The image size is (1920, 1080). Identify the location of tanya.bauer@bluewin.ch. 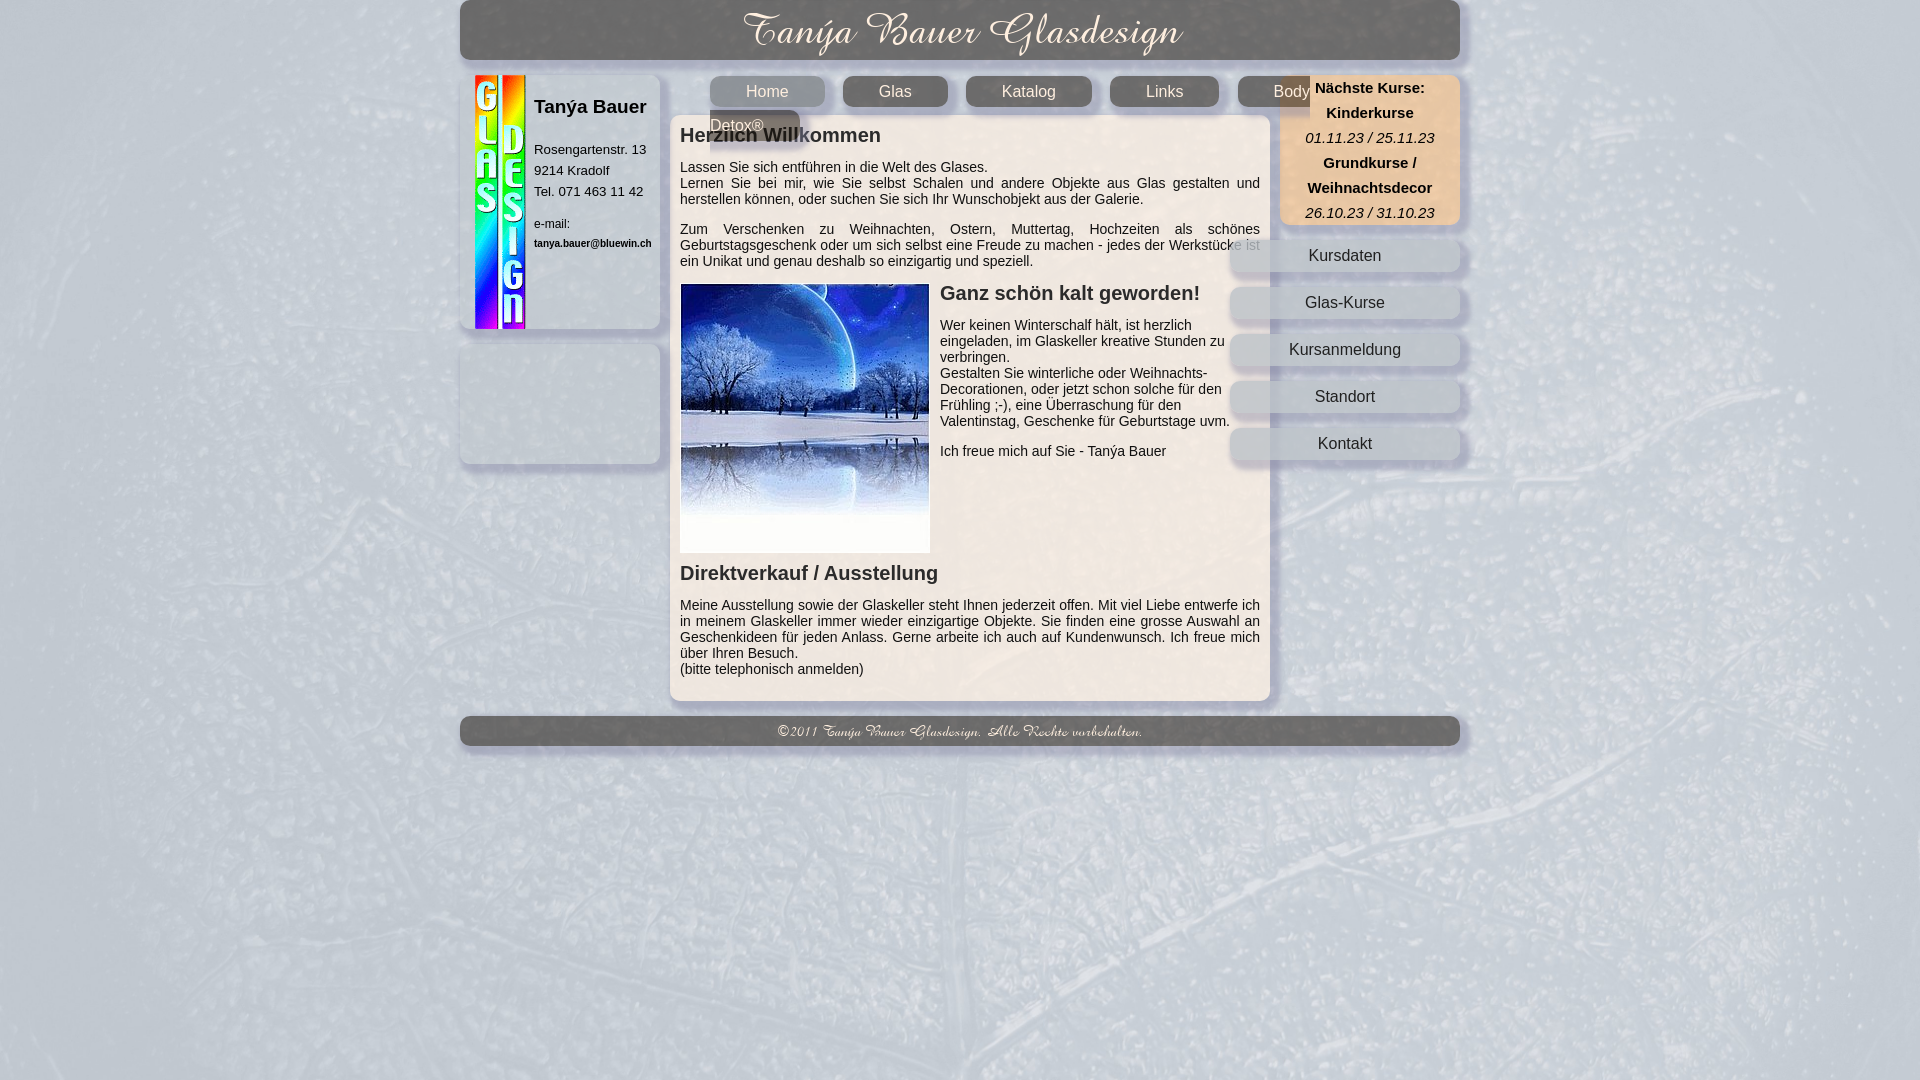
(593, 244).